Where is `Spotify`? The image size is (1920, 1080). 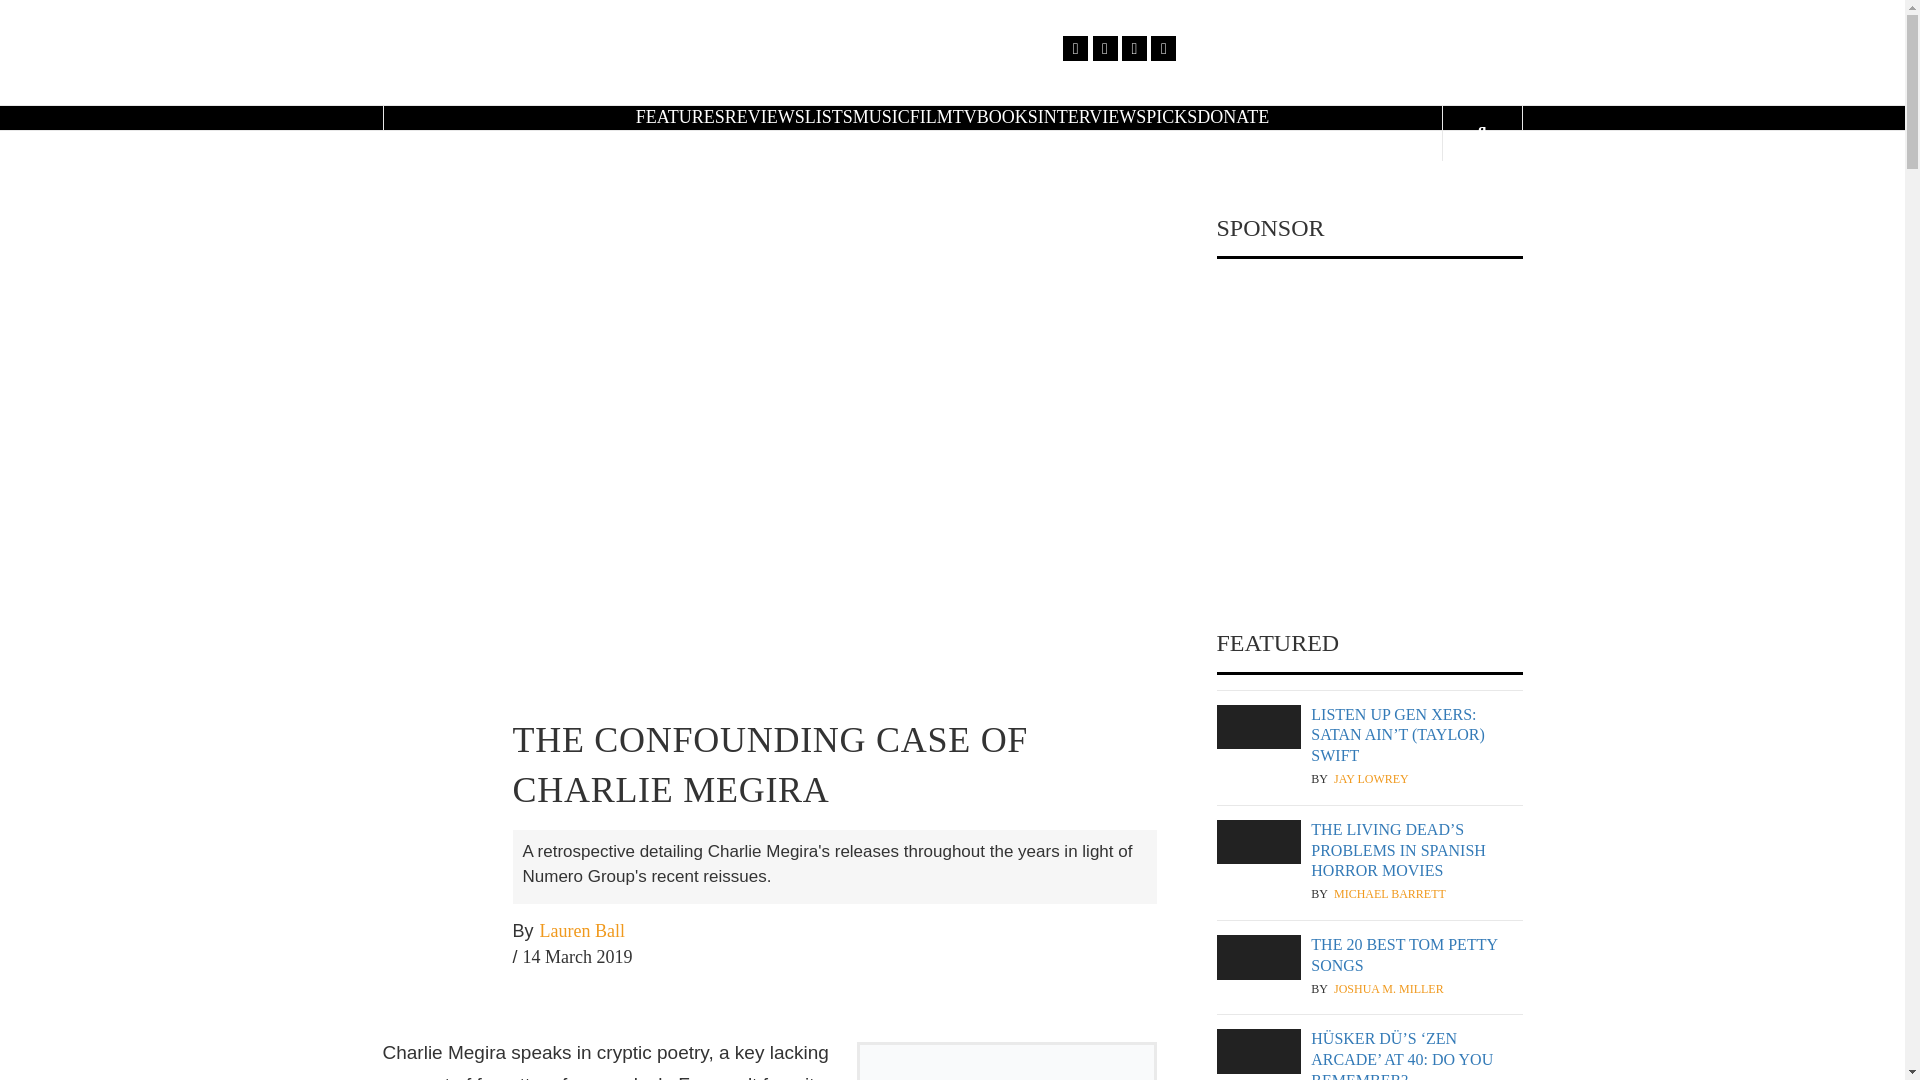
Spotify is located at coordinates (1162, 48).